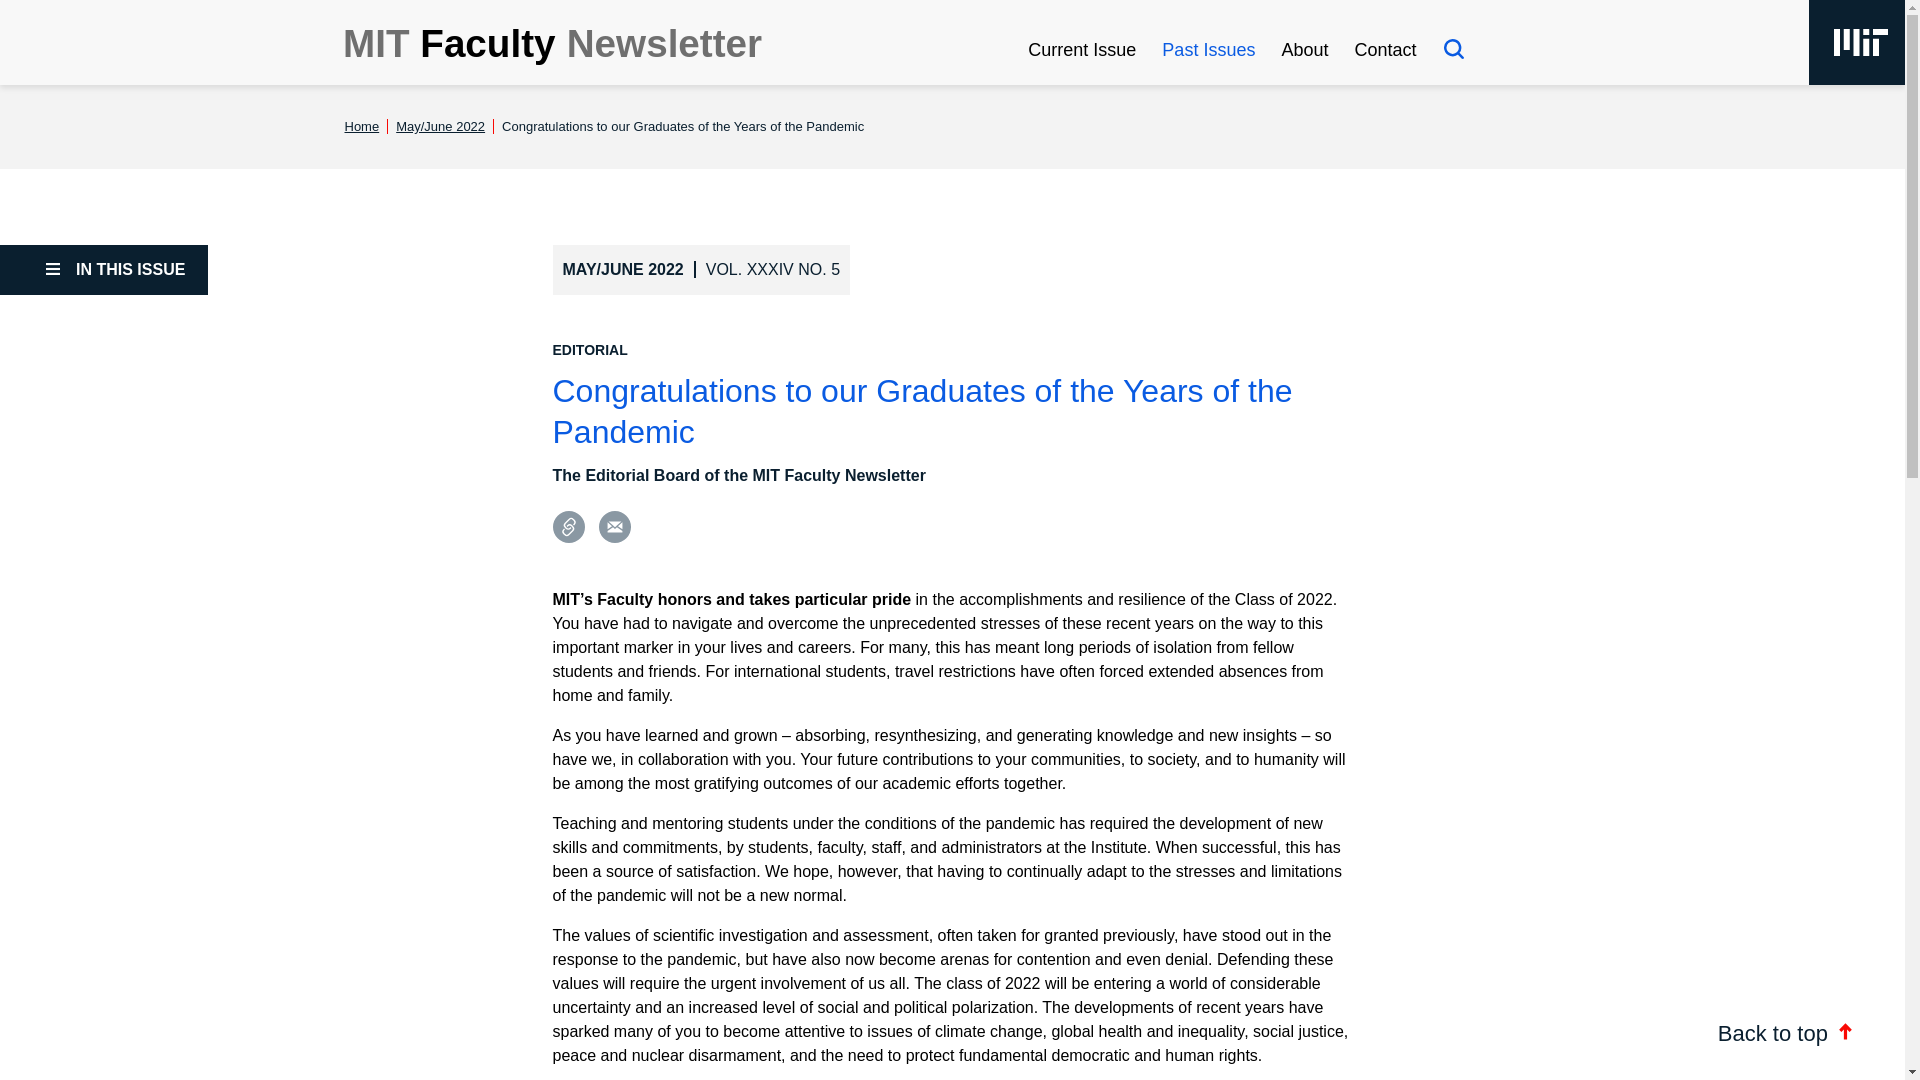  Describe the element at coordinates (552, 46) in the screenshot. I see `MIT Faculty Newsletter` at that location.